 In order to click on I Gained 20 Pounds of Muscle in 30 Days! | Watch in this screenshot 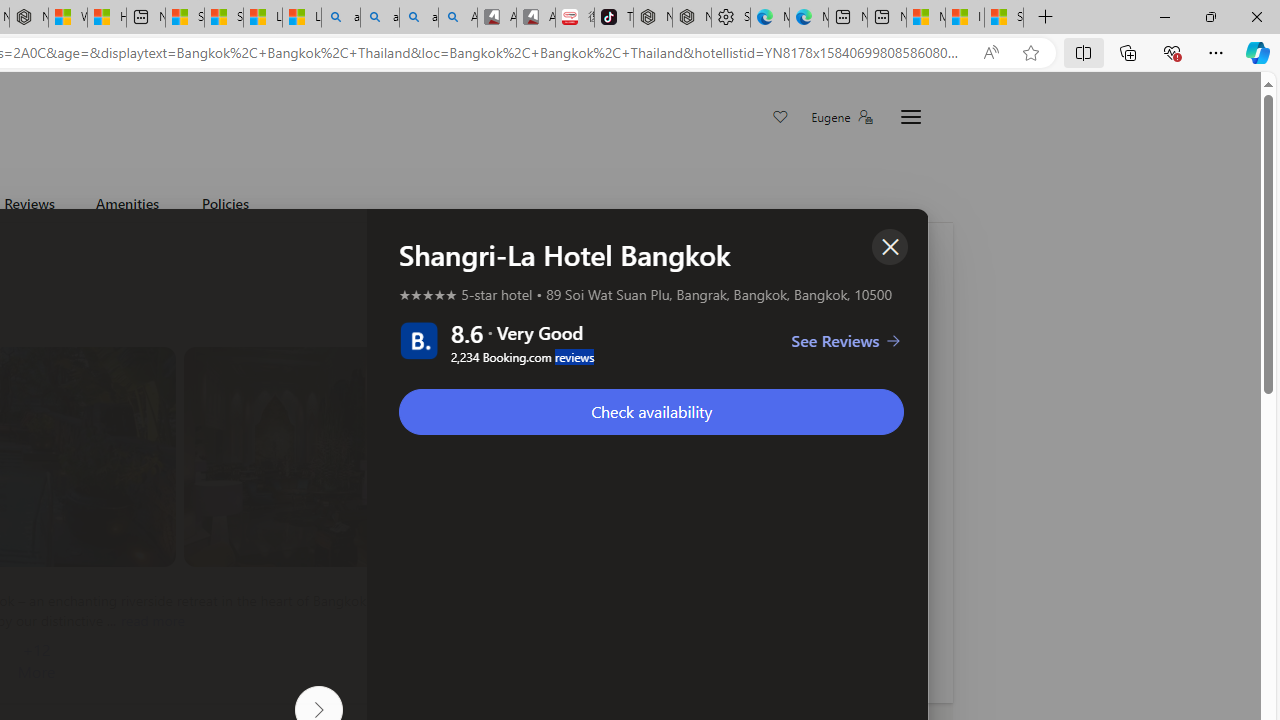, I will do `click(964, 18)`.